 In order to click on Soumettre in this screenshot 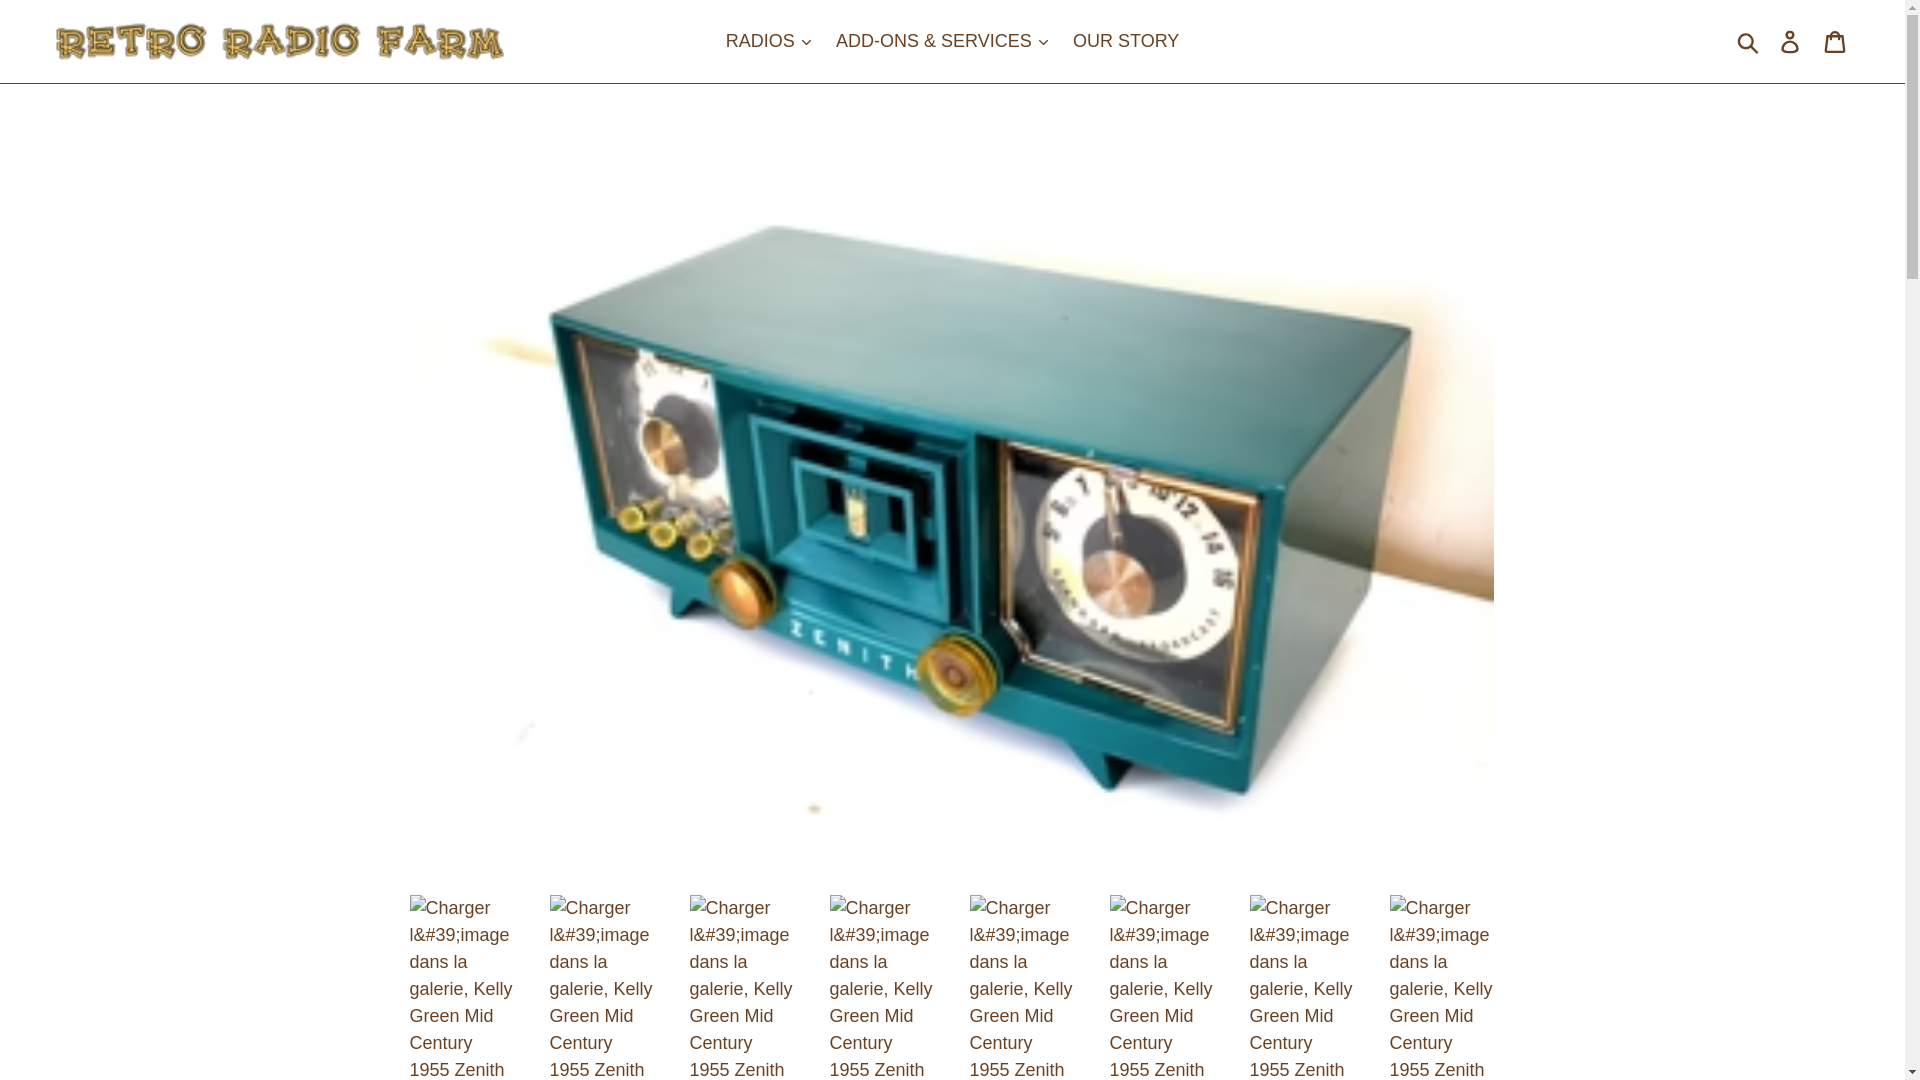, I will do `click(1749, 42)`.